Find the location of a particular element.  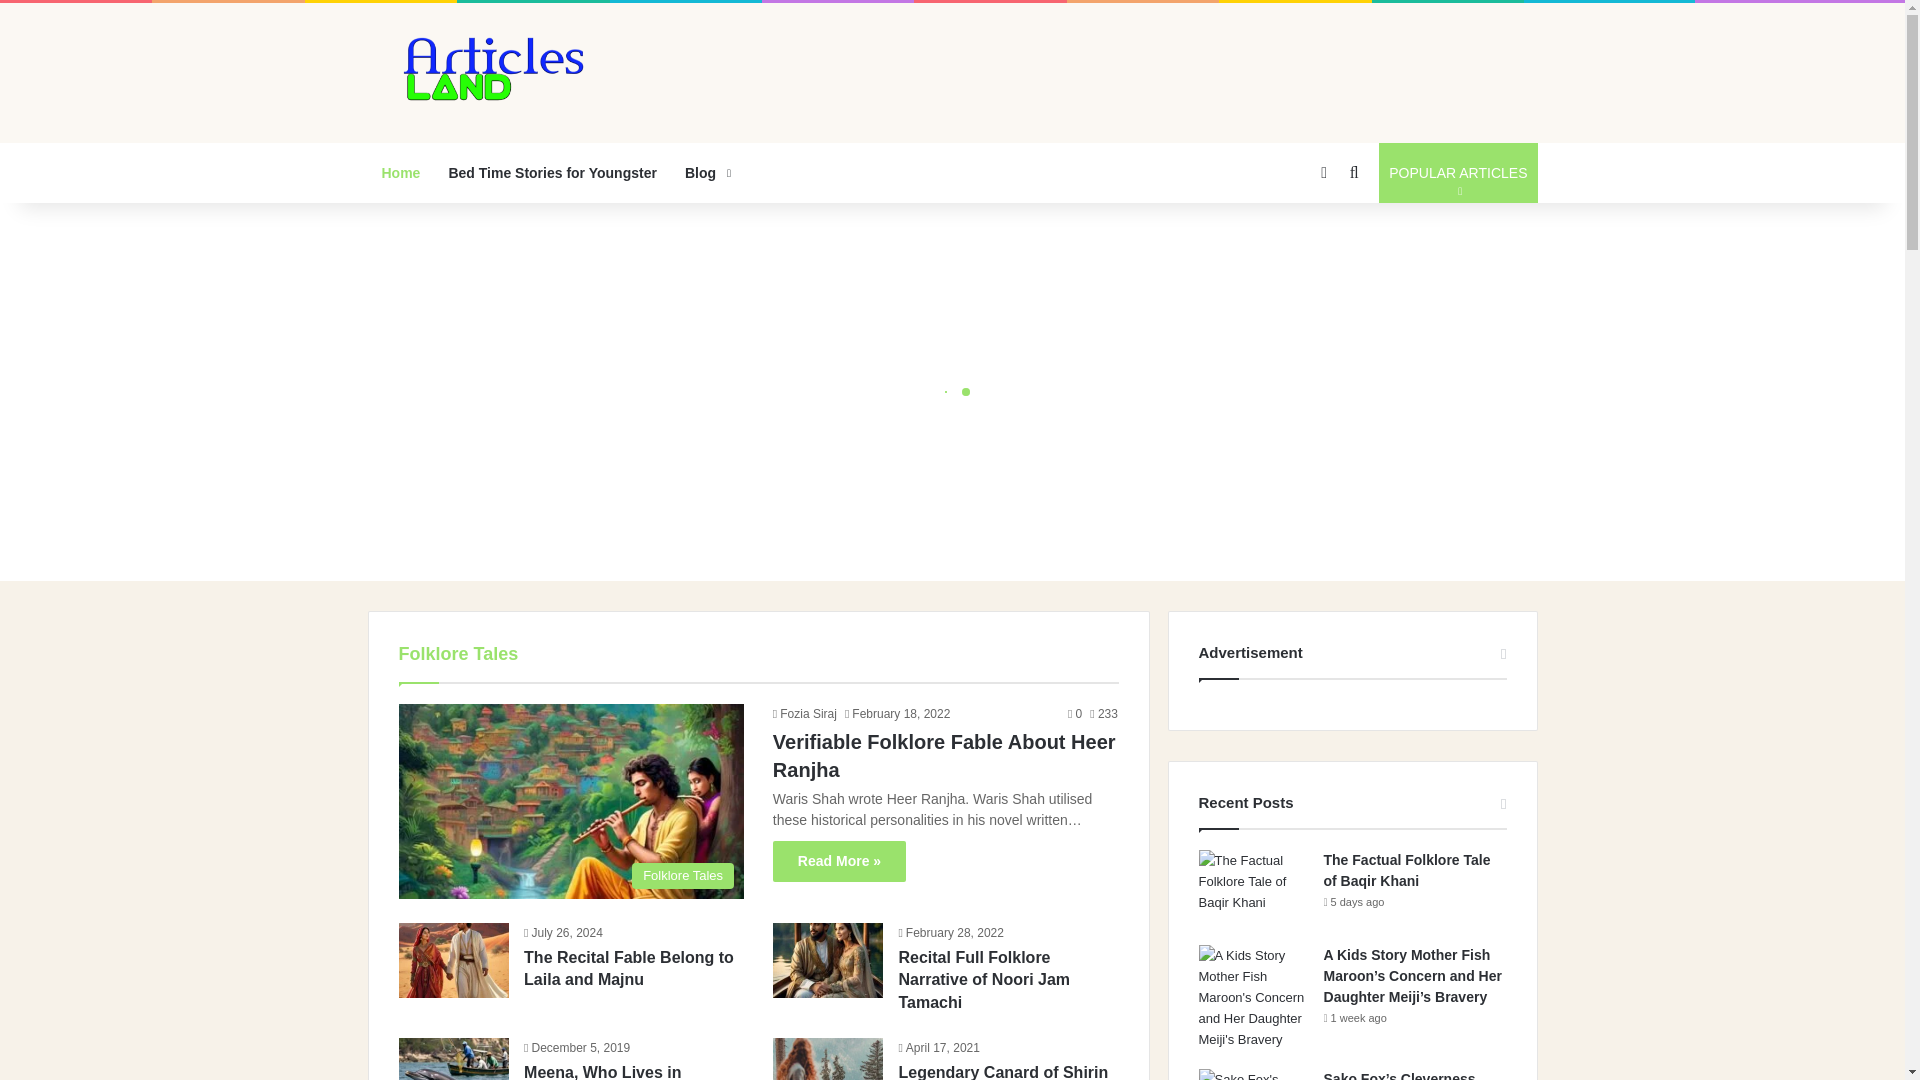

Bed Time Stories for Youngster is located at coordinates (628, 968).